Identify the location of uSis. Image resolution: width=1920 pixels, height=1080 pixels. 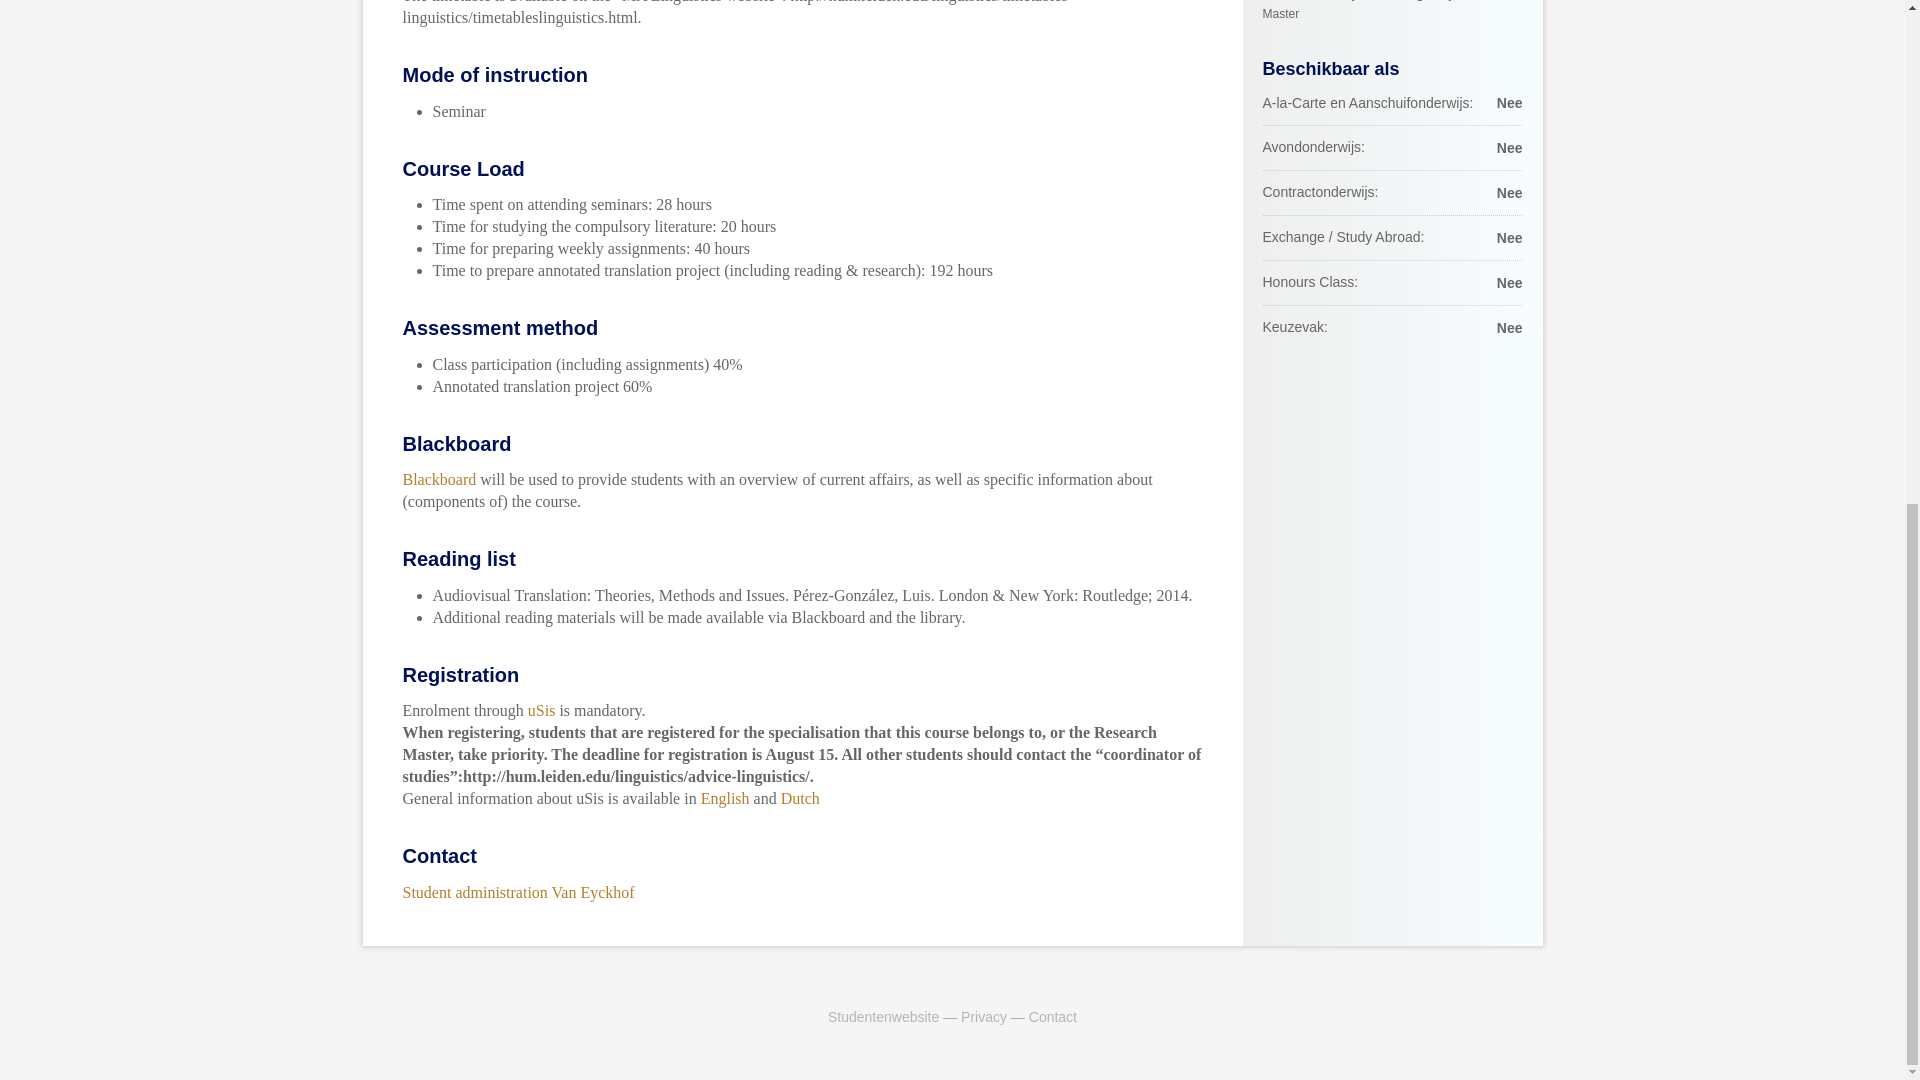
(542, 710).